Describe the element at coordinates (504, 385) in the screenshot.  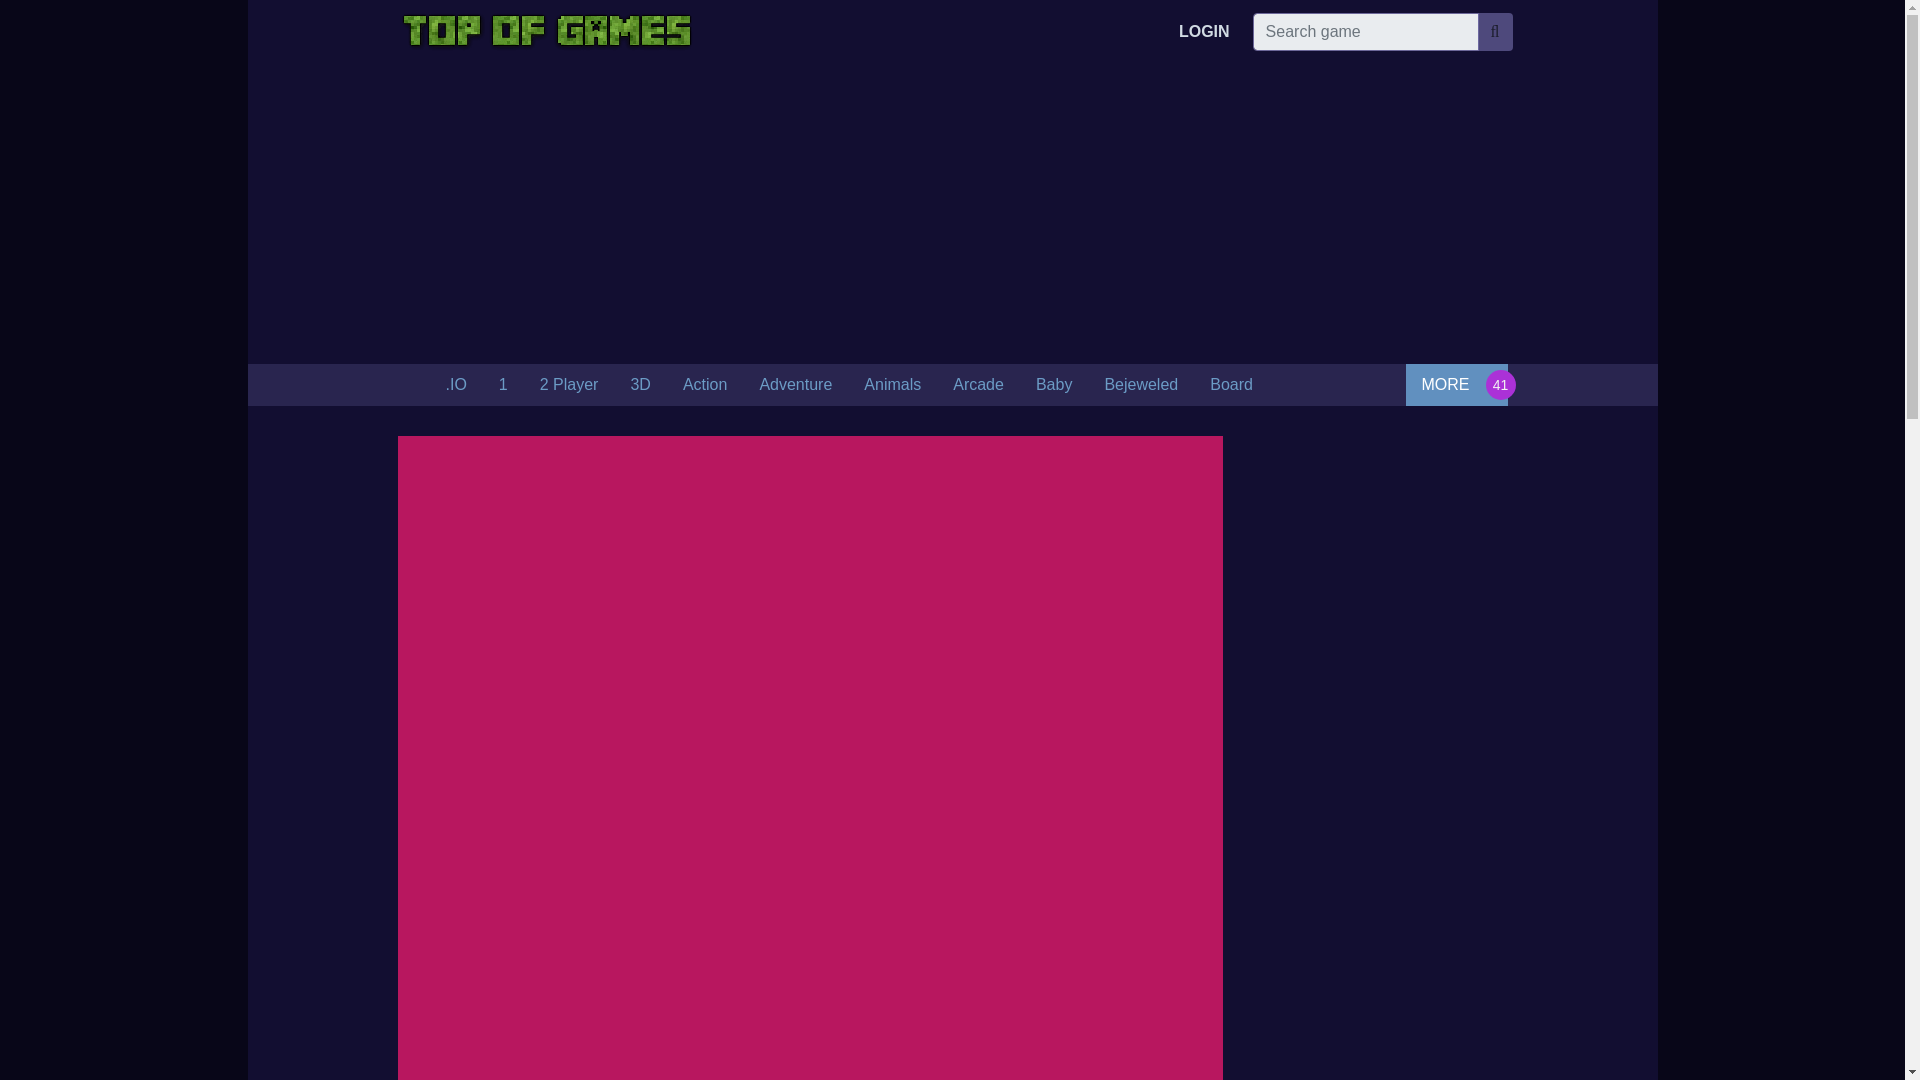
I see `1` at that location.